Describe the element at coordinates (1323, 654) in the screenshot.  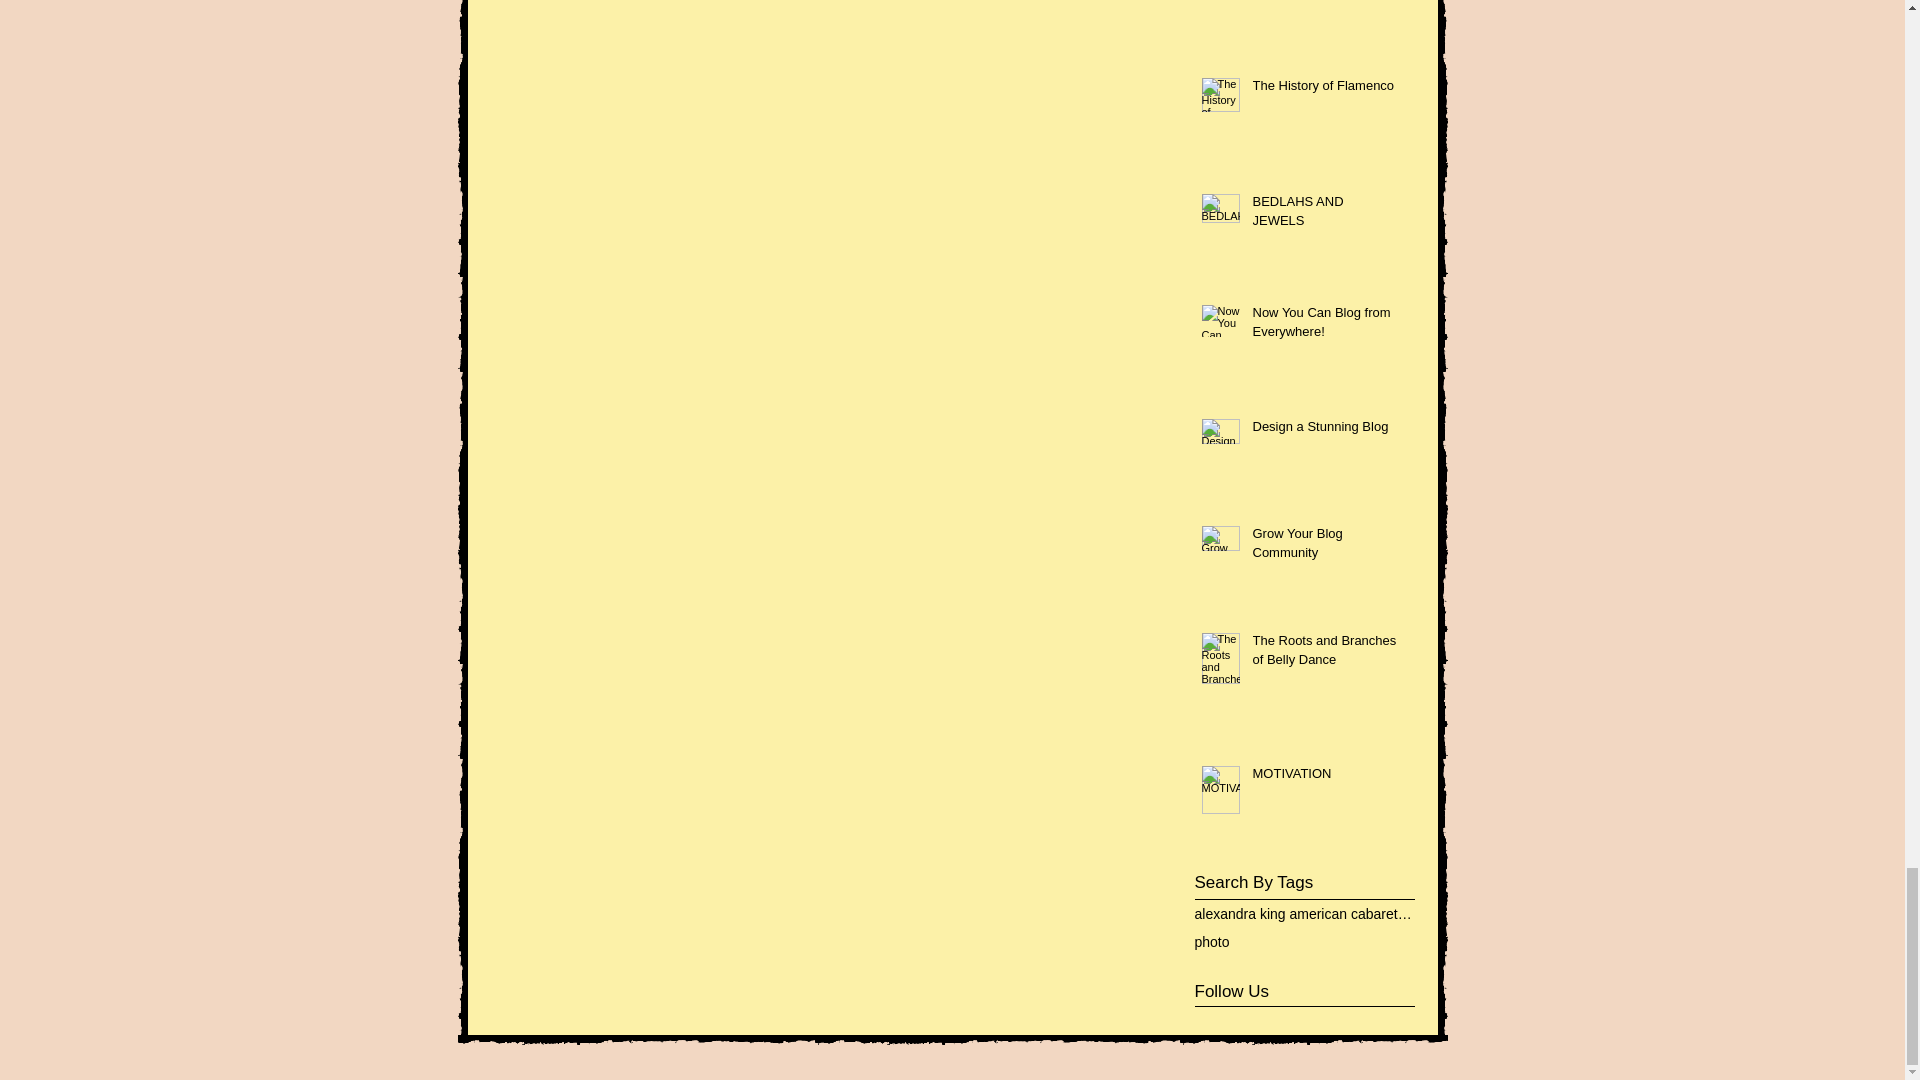
I see `The Roots and Branches of Belly Dance` at that location.